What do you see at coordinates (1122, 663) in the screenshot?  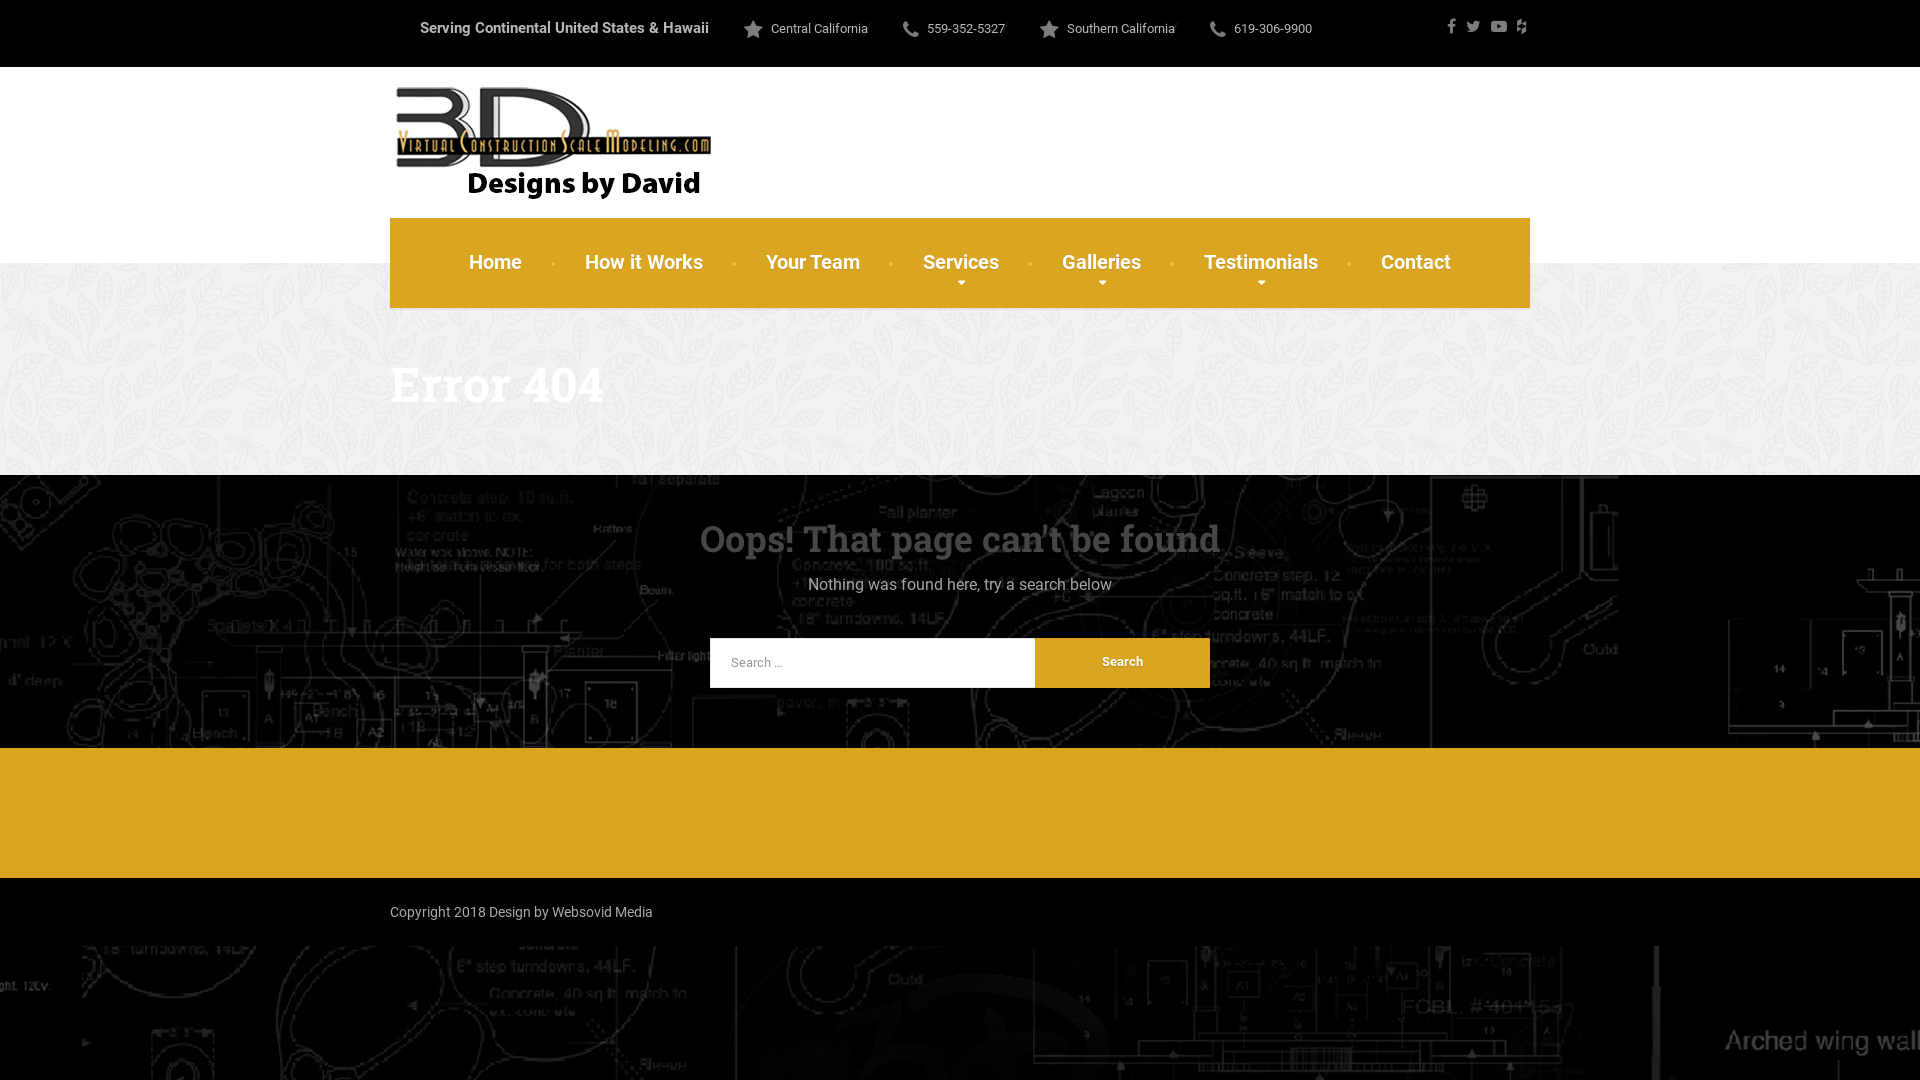 I see `Search` at bounding box center [1122, 663].